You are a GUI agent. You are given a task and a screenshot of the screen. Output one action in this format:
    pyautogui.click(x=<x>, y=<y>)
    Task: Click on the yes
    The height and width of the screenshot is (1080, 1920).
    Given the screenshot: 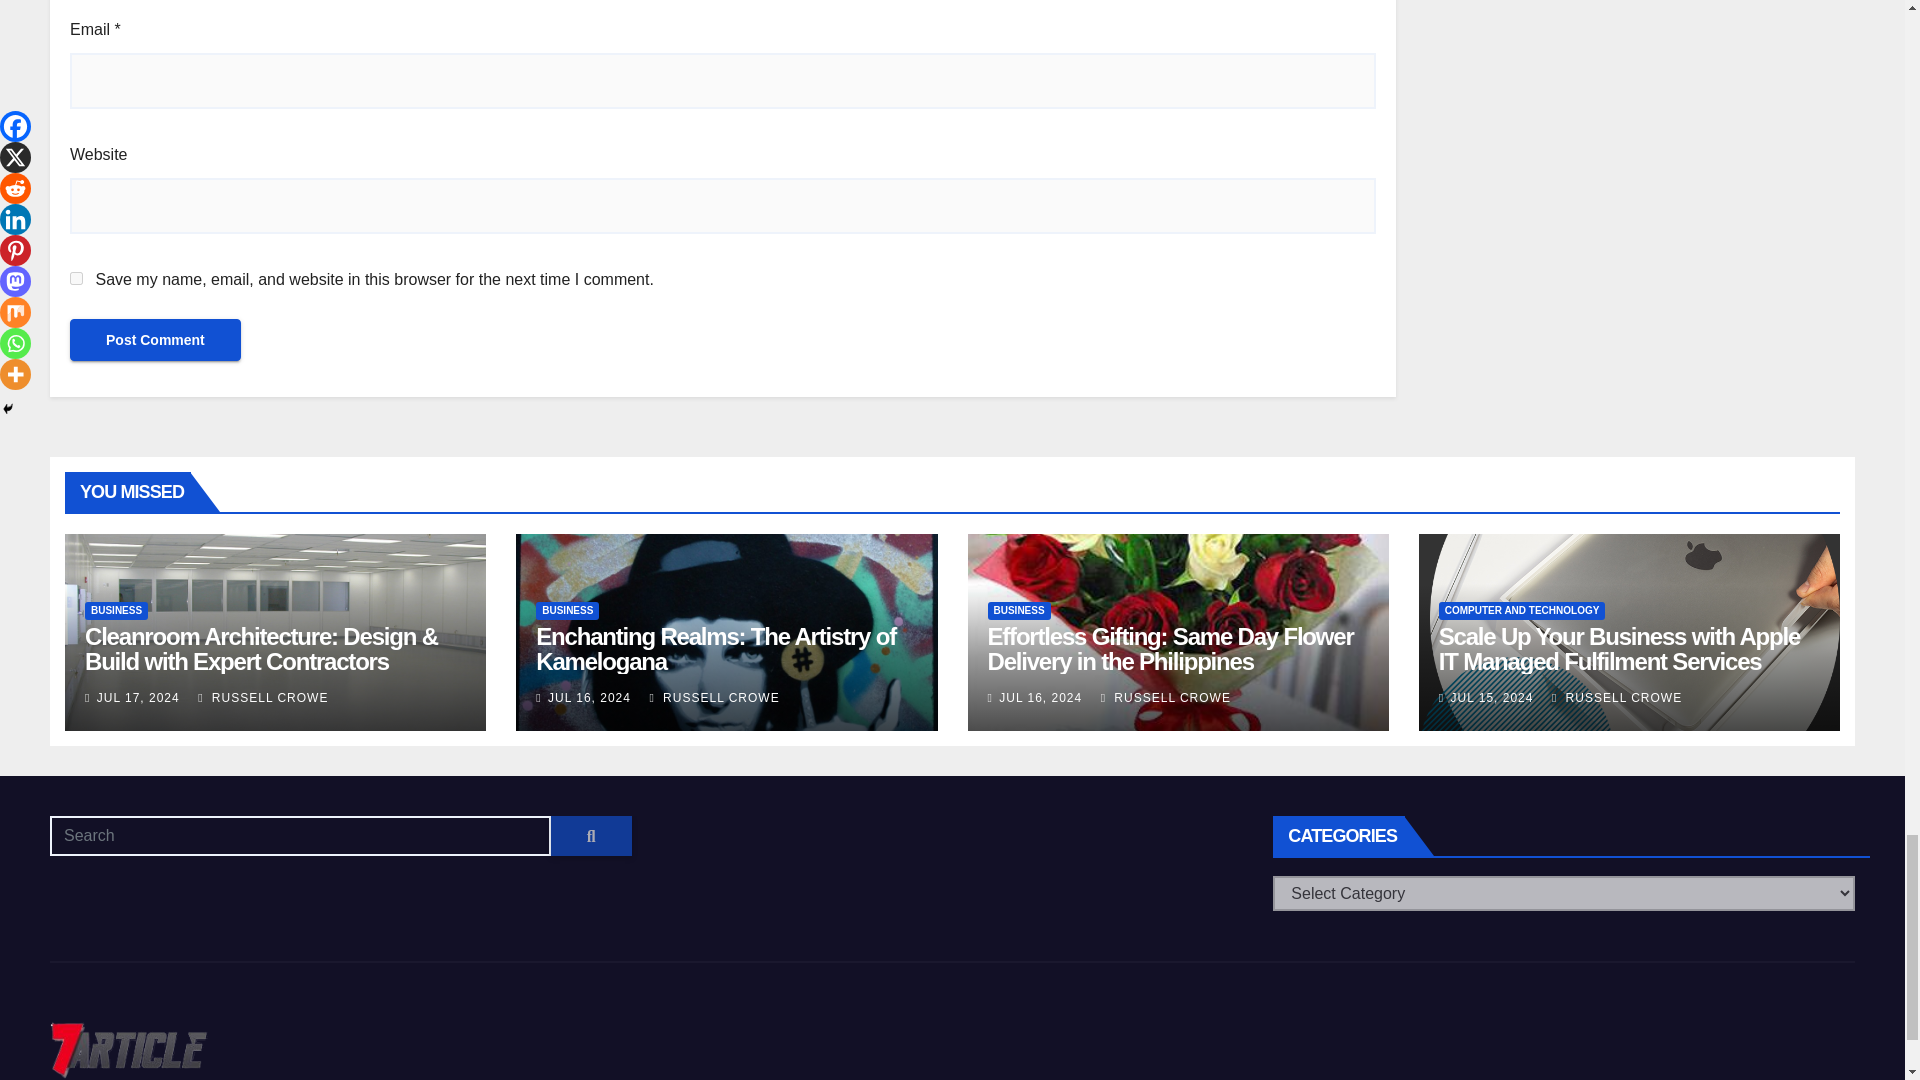 What is the action you would take?
    pyautogui.click(x=76, y=278)
    